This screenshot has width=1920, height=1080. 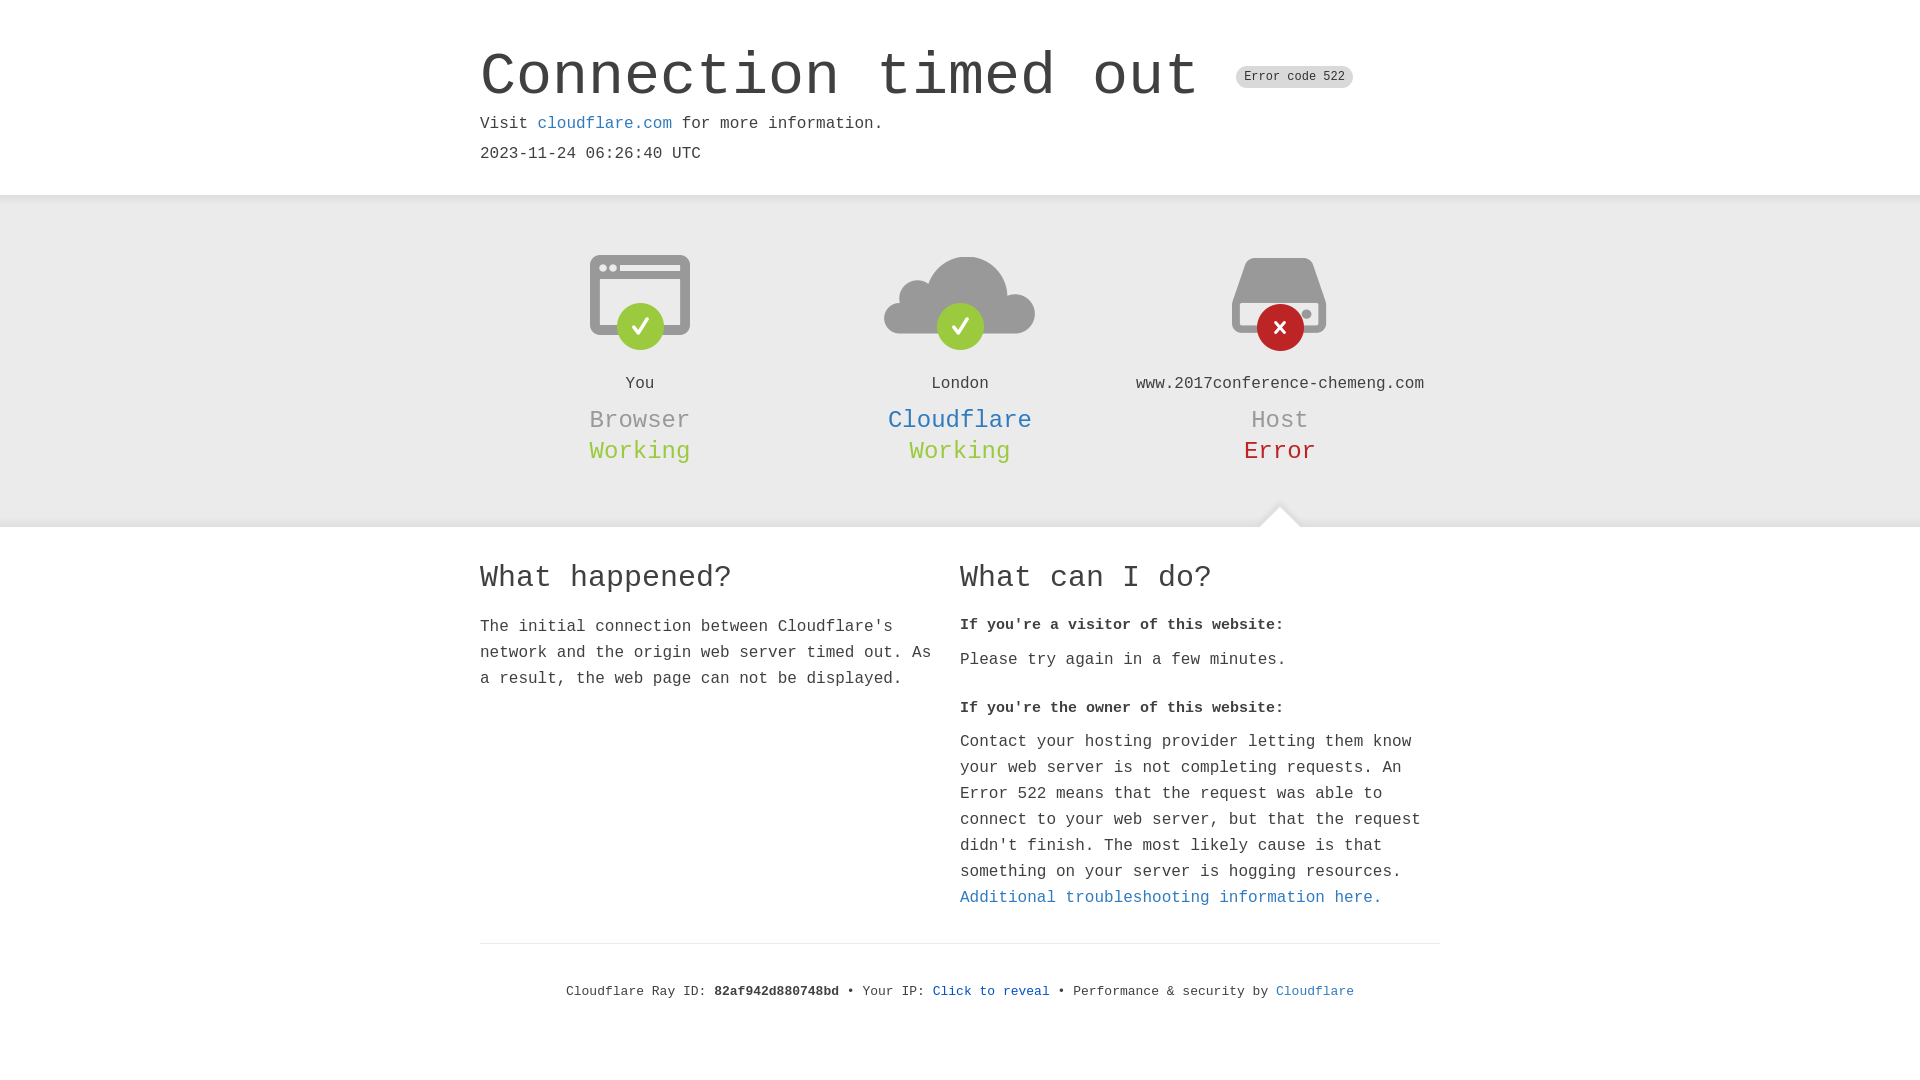 I want to click on cloudflare.com, so click(x=605, y=124).